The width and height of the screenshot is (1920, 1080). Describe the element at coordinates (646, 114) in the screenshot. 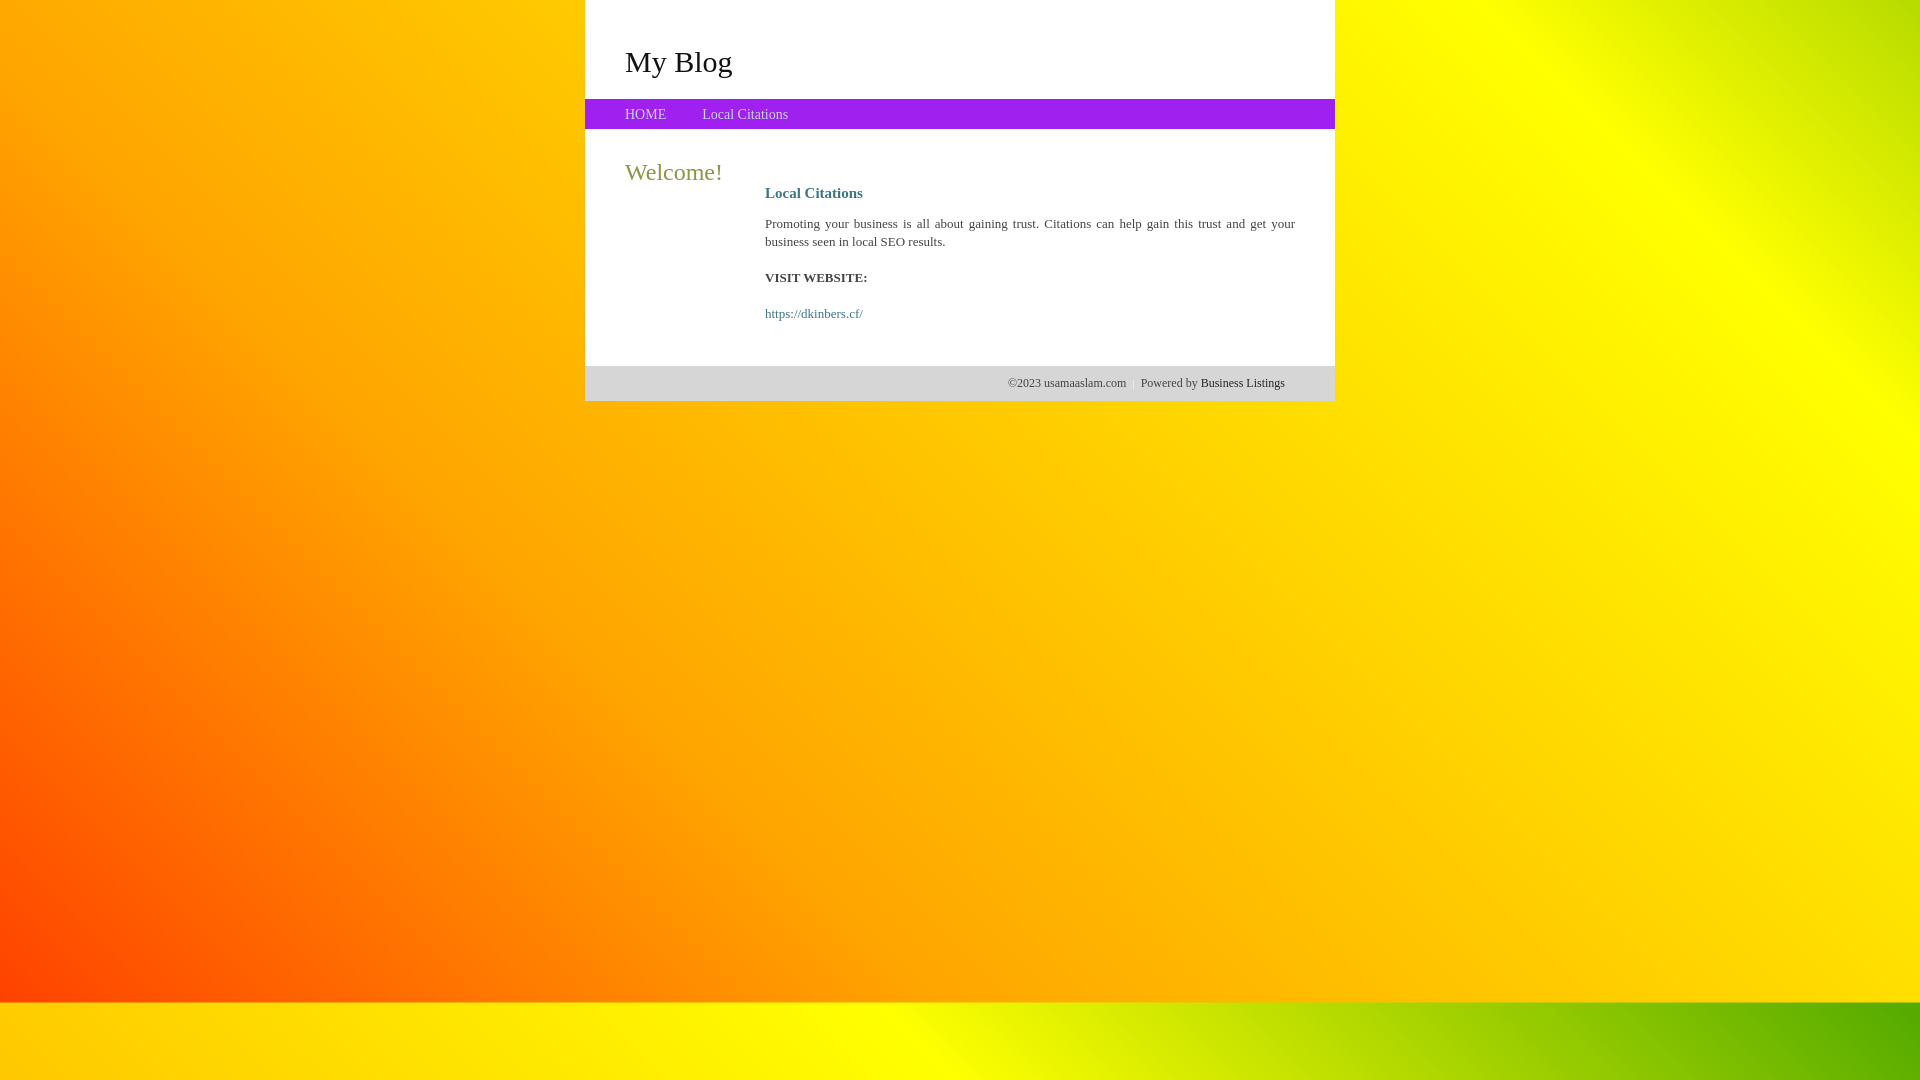

I see `HOME` at that location.